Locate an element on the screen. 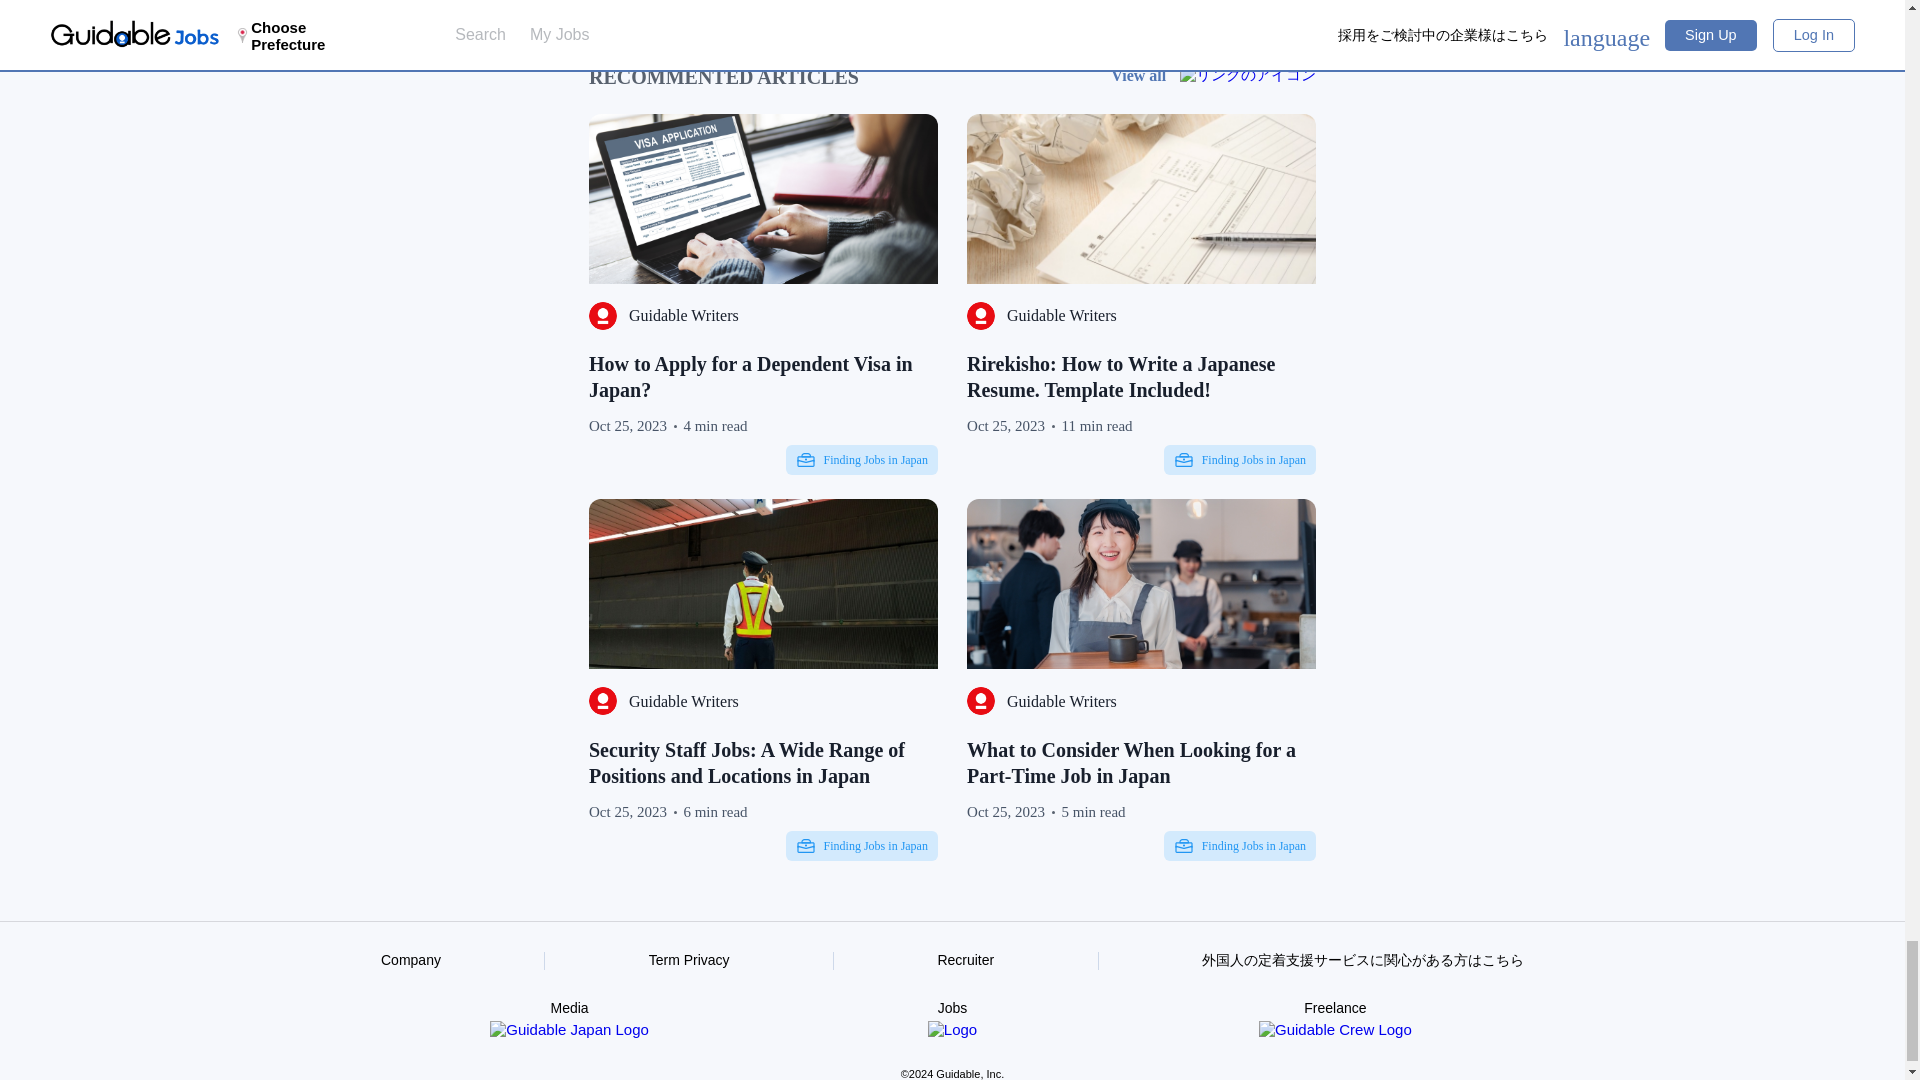 This screenshot has width=1920, height=1080. translation missing: en.candidate.layouts.footer.company is located at coordinates (410, 959).